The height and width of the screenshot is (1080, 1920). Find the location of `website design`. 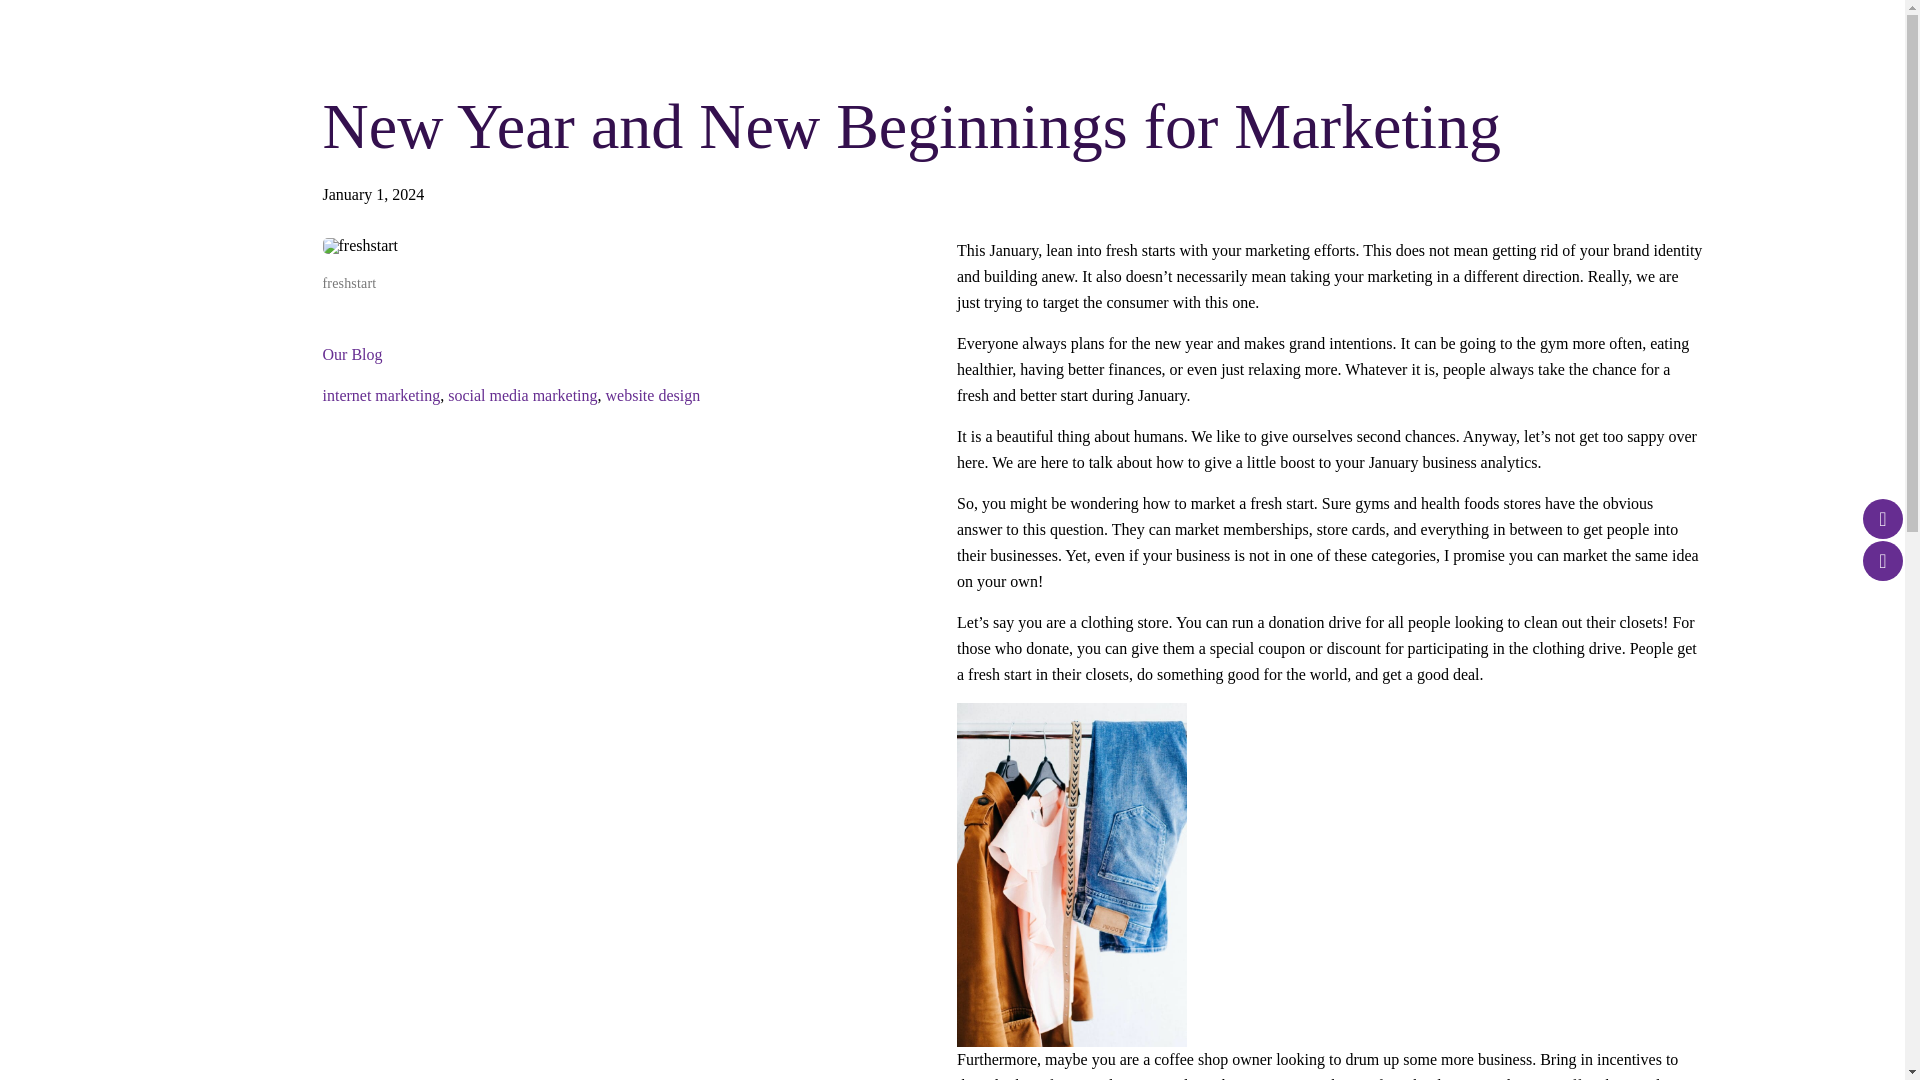

website design is located at coordinates (653, 394).